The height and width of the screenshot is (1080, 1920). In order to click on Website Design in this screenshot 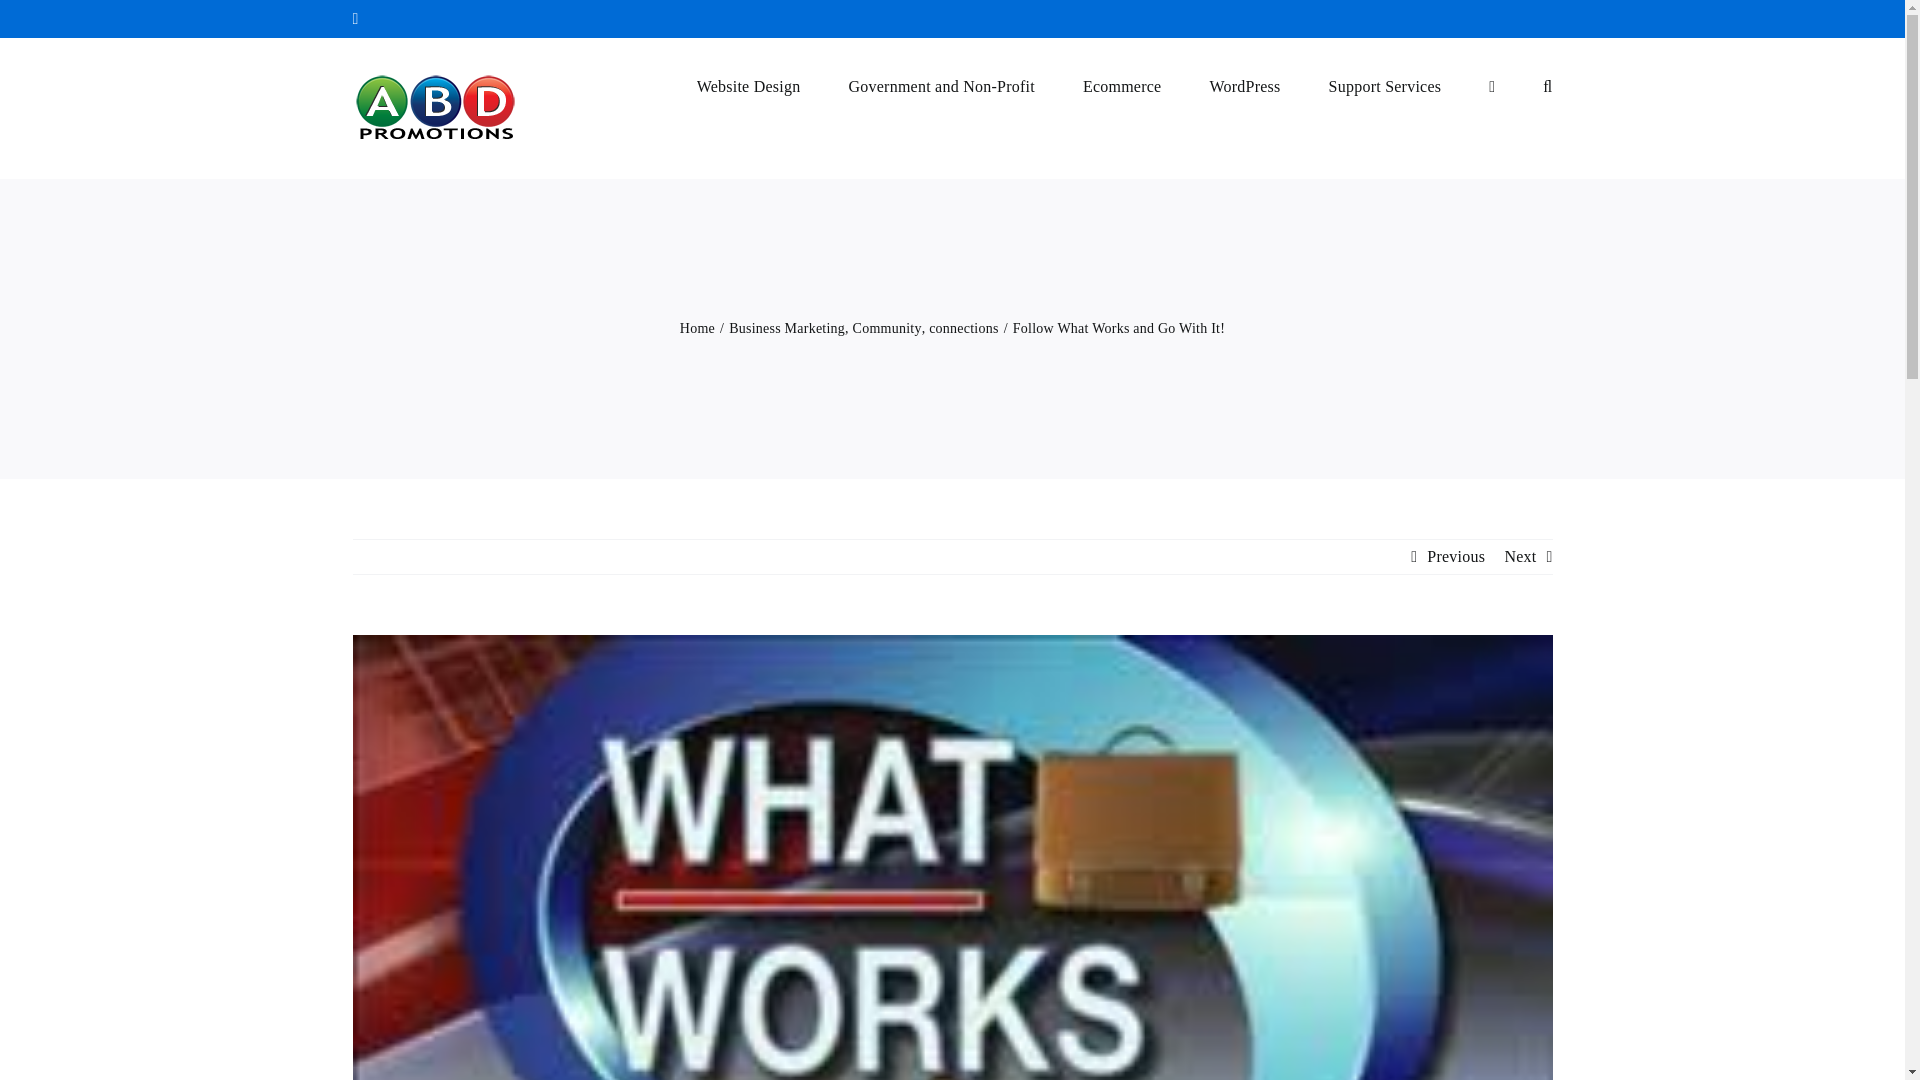, I will do `click(748, 84)`.